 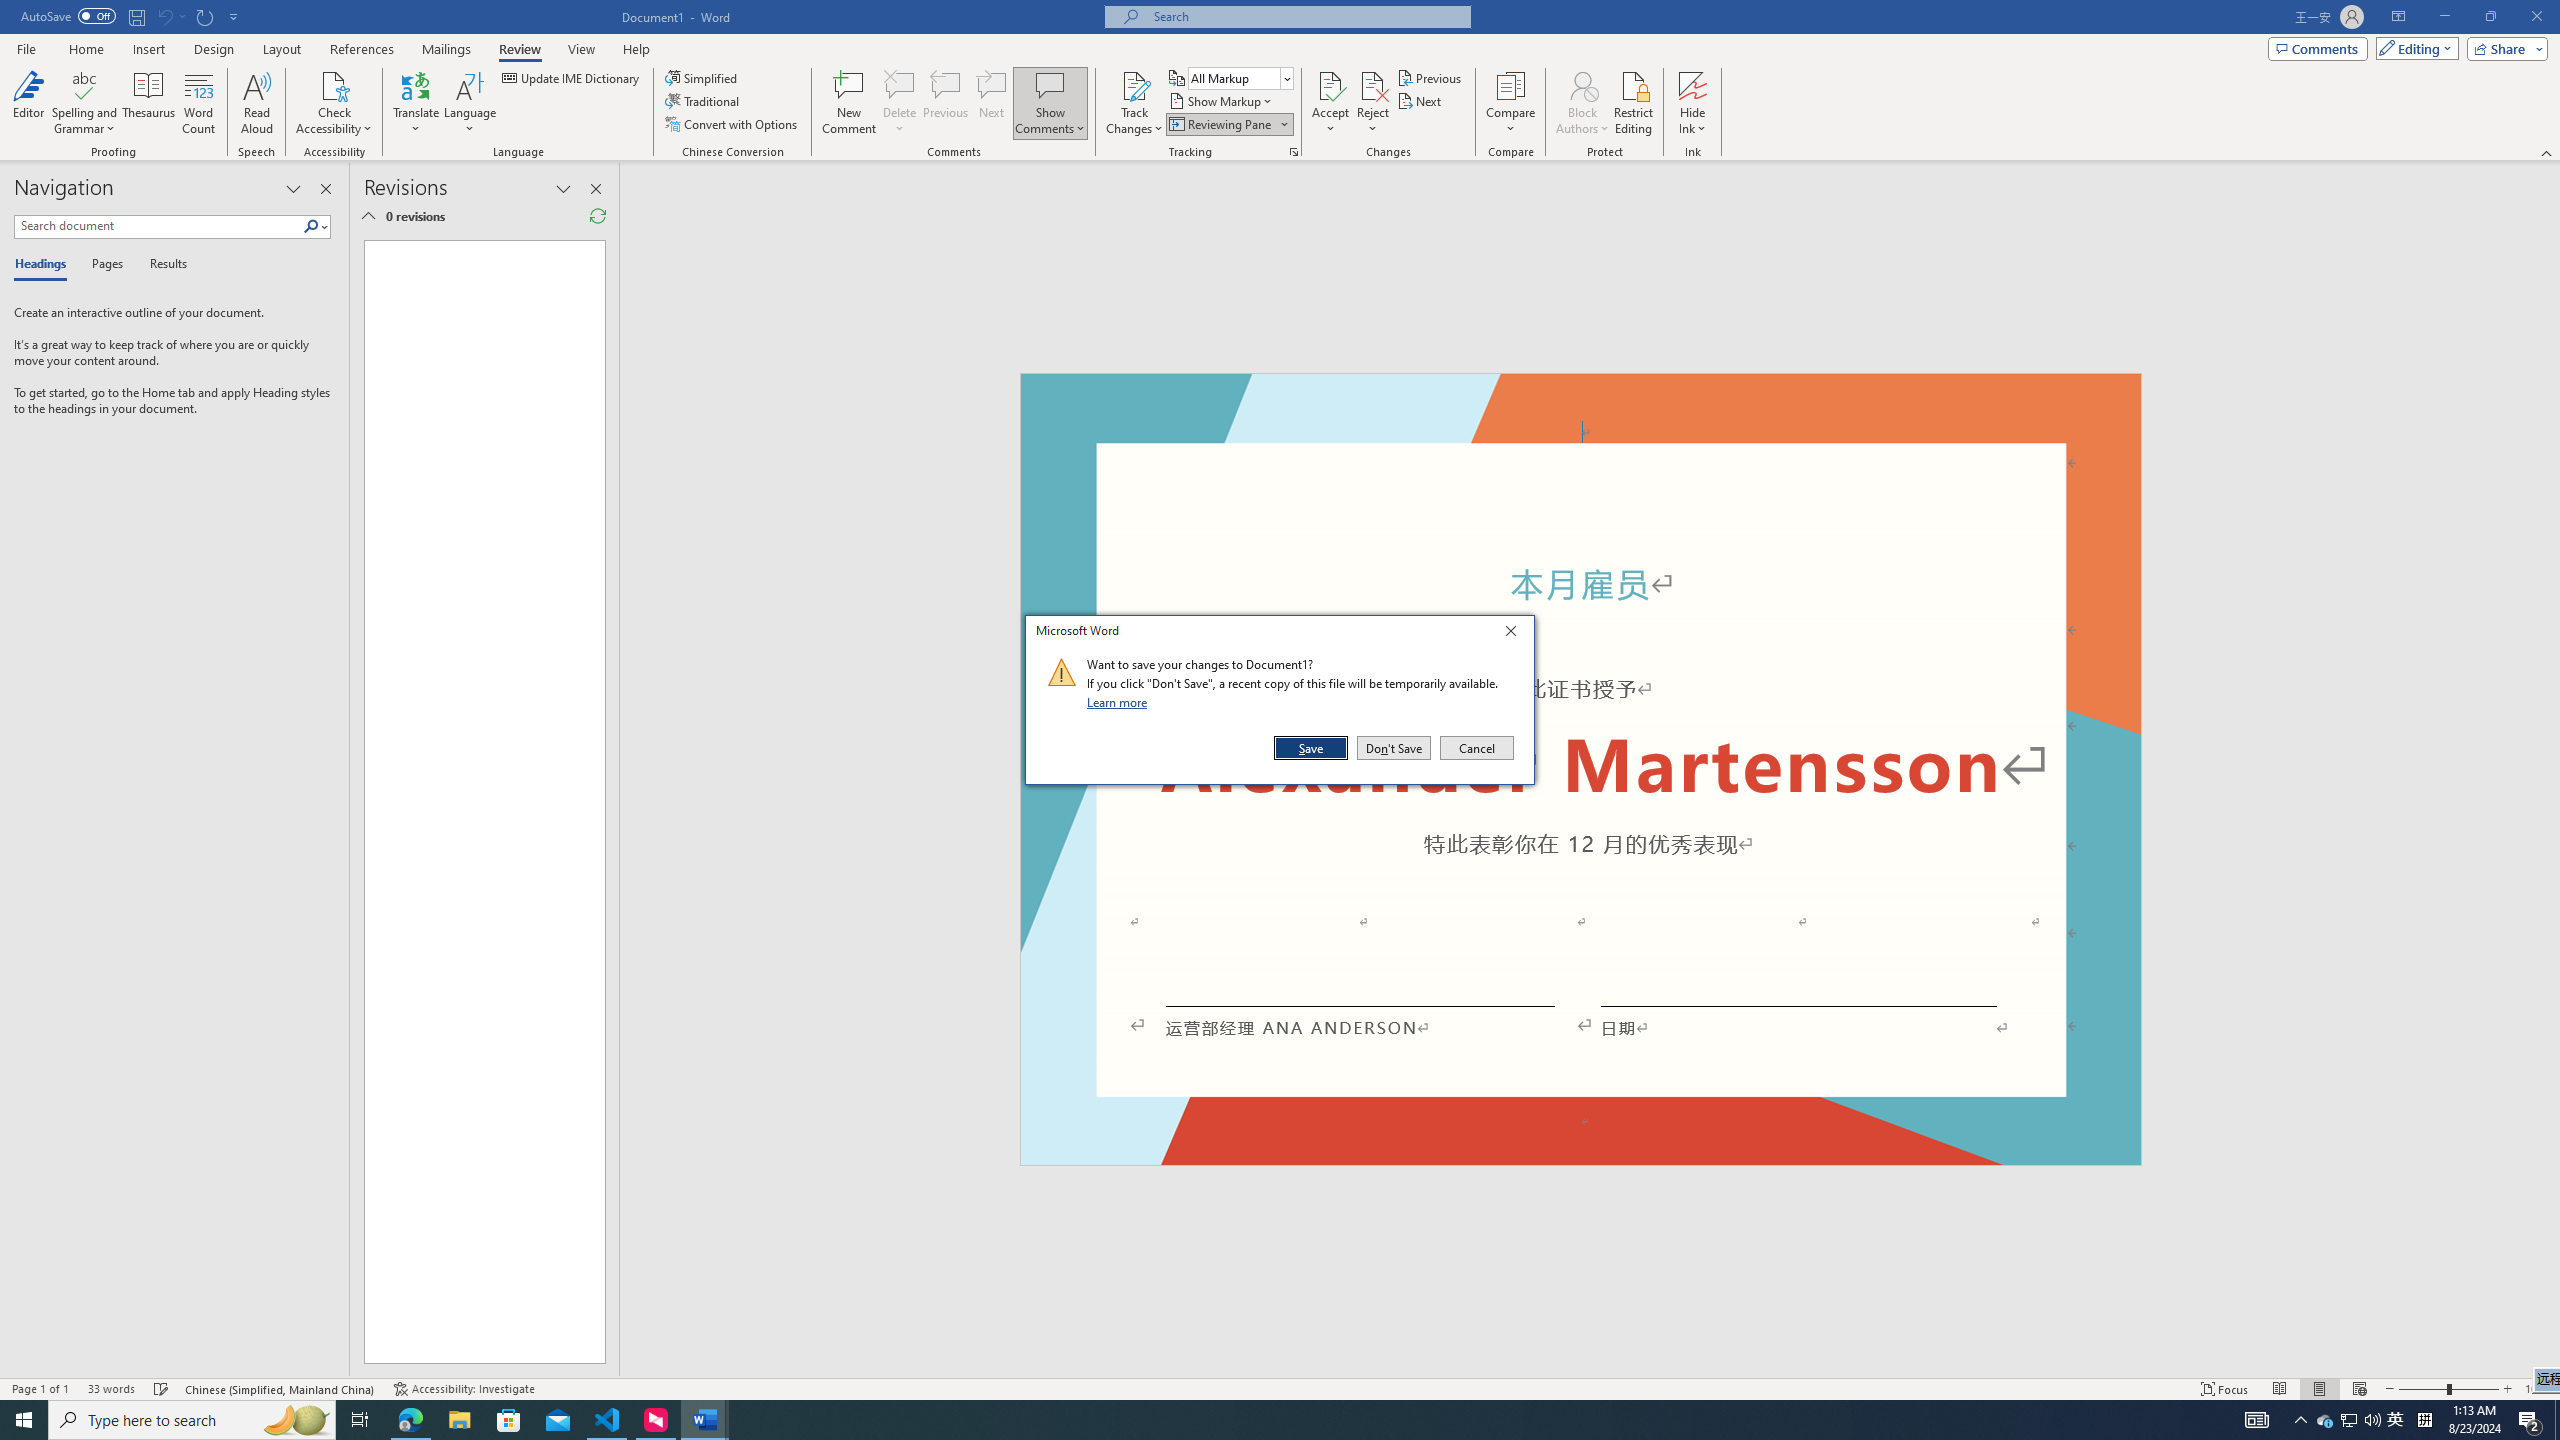 What do you see at coordinates (1430, 78) in the screenshot?
I see `Previous` at bounding box center [1430, 78].